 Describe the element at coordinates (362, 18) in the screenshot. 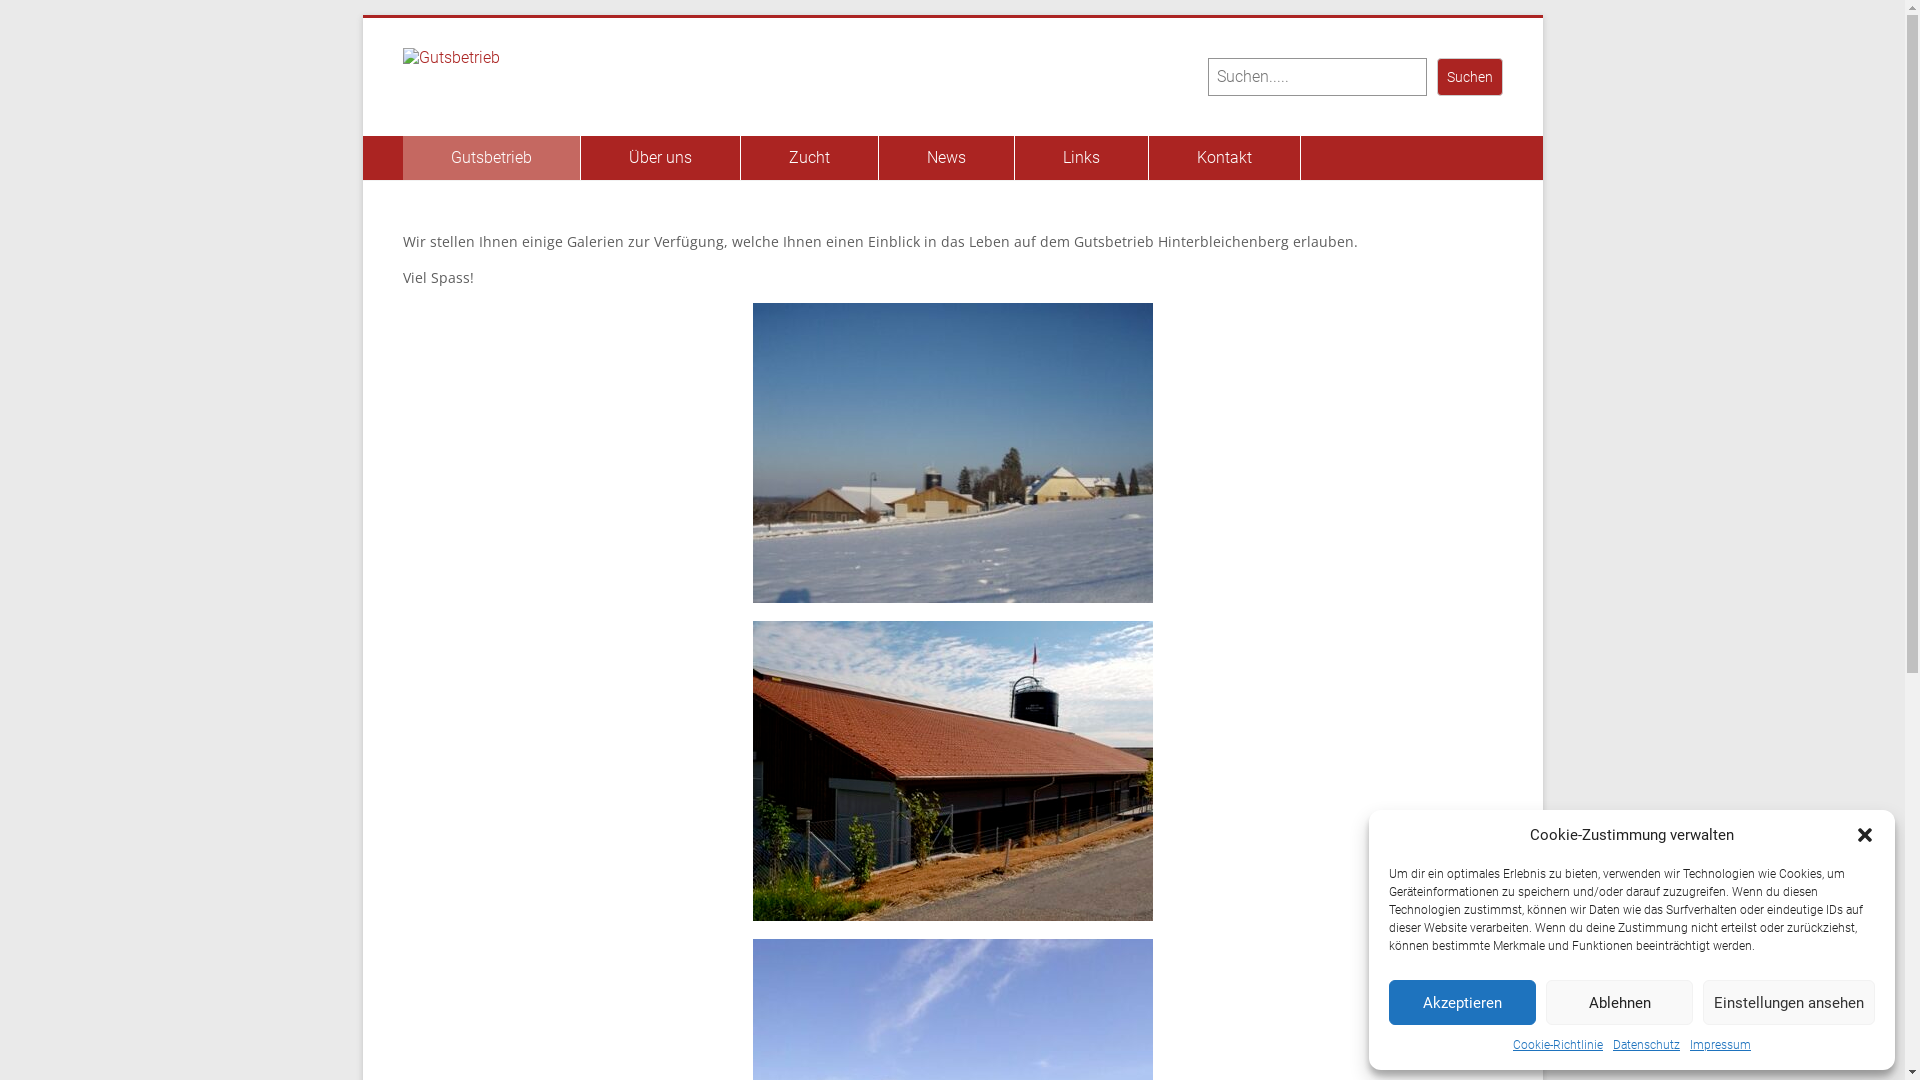

I see `Zum Inhalt springen` at that location.